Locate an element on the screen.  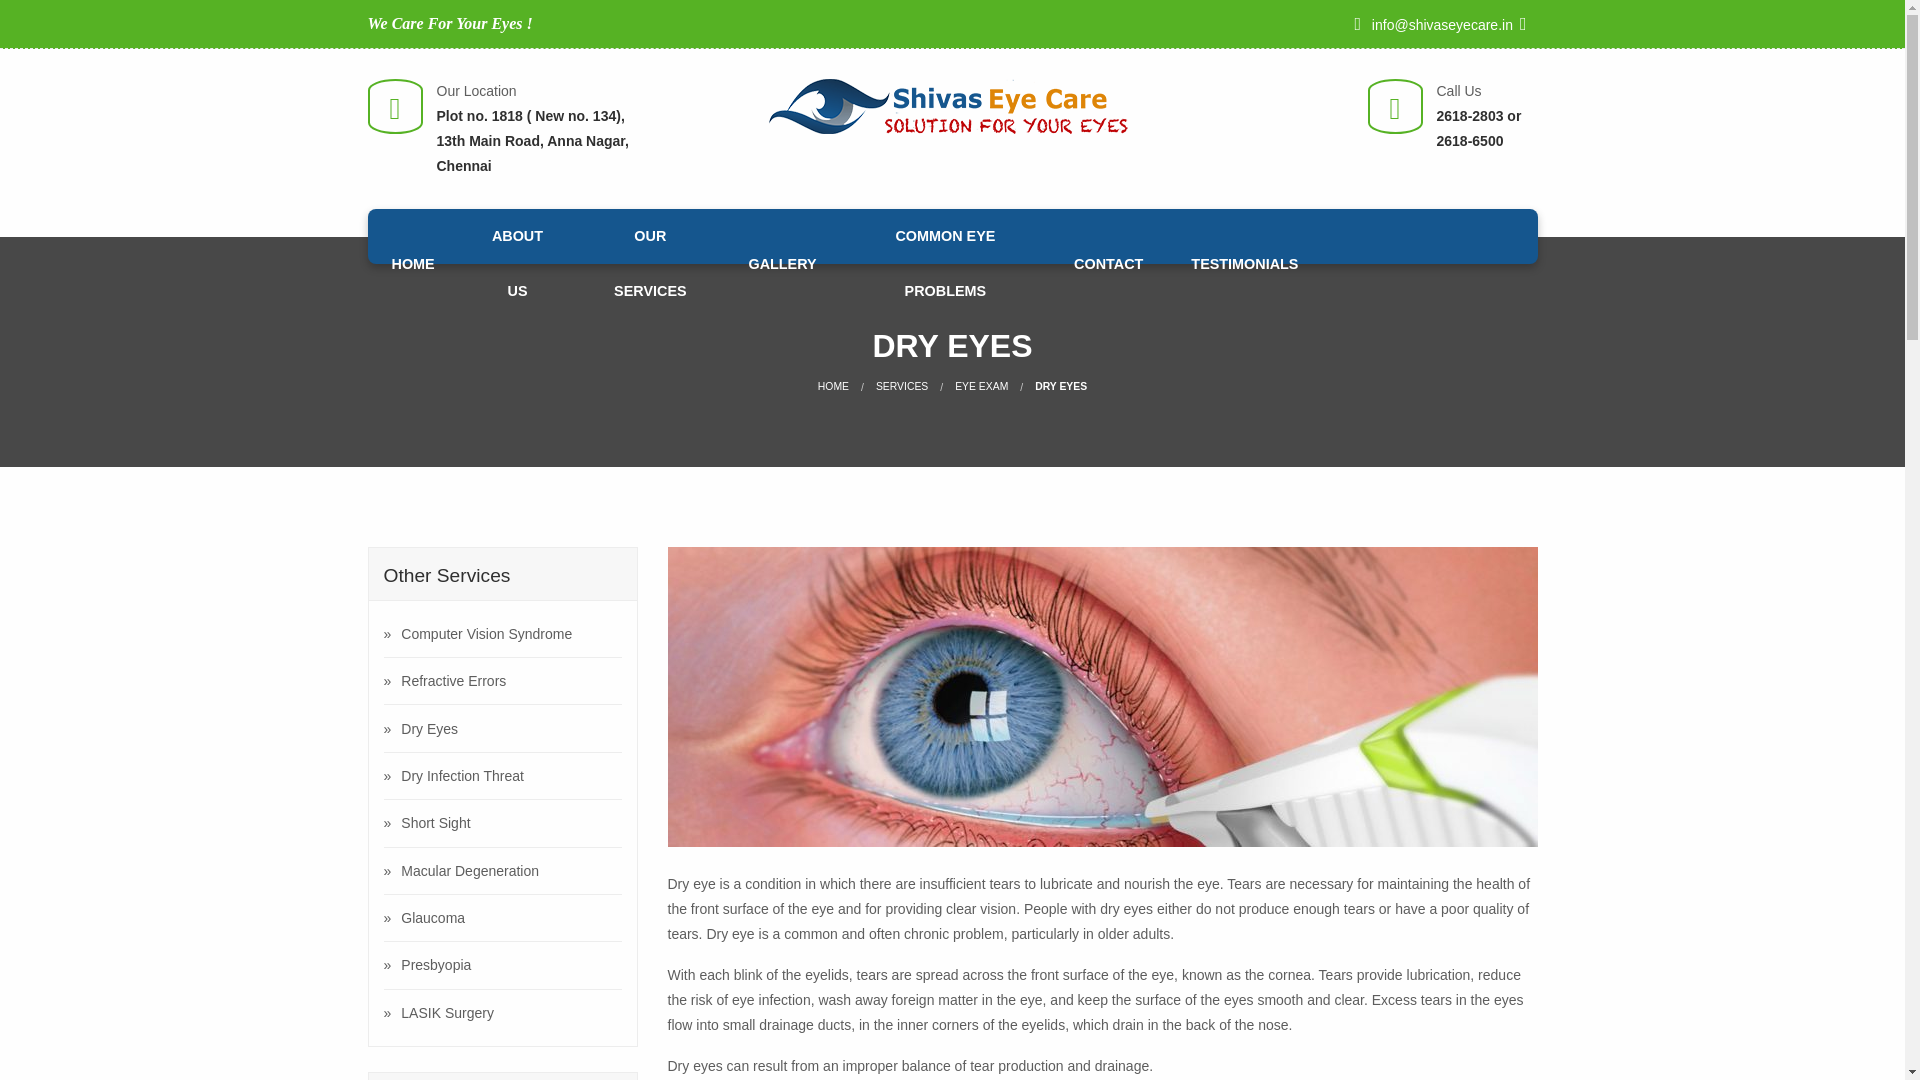
LASIK Surgery is located at coordinates (503, 1012).